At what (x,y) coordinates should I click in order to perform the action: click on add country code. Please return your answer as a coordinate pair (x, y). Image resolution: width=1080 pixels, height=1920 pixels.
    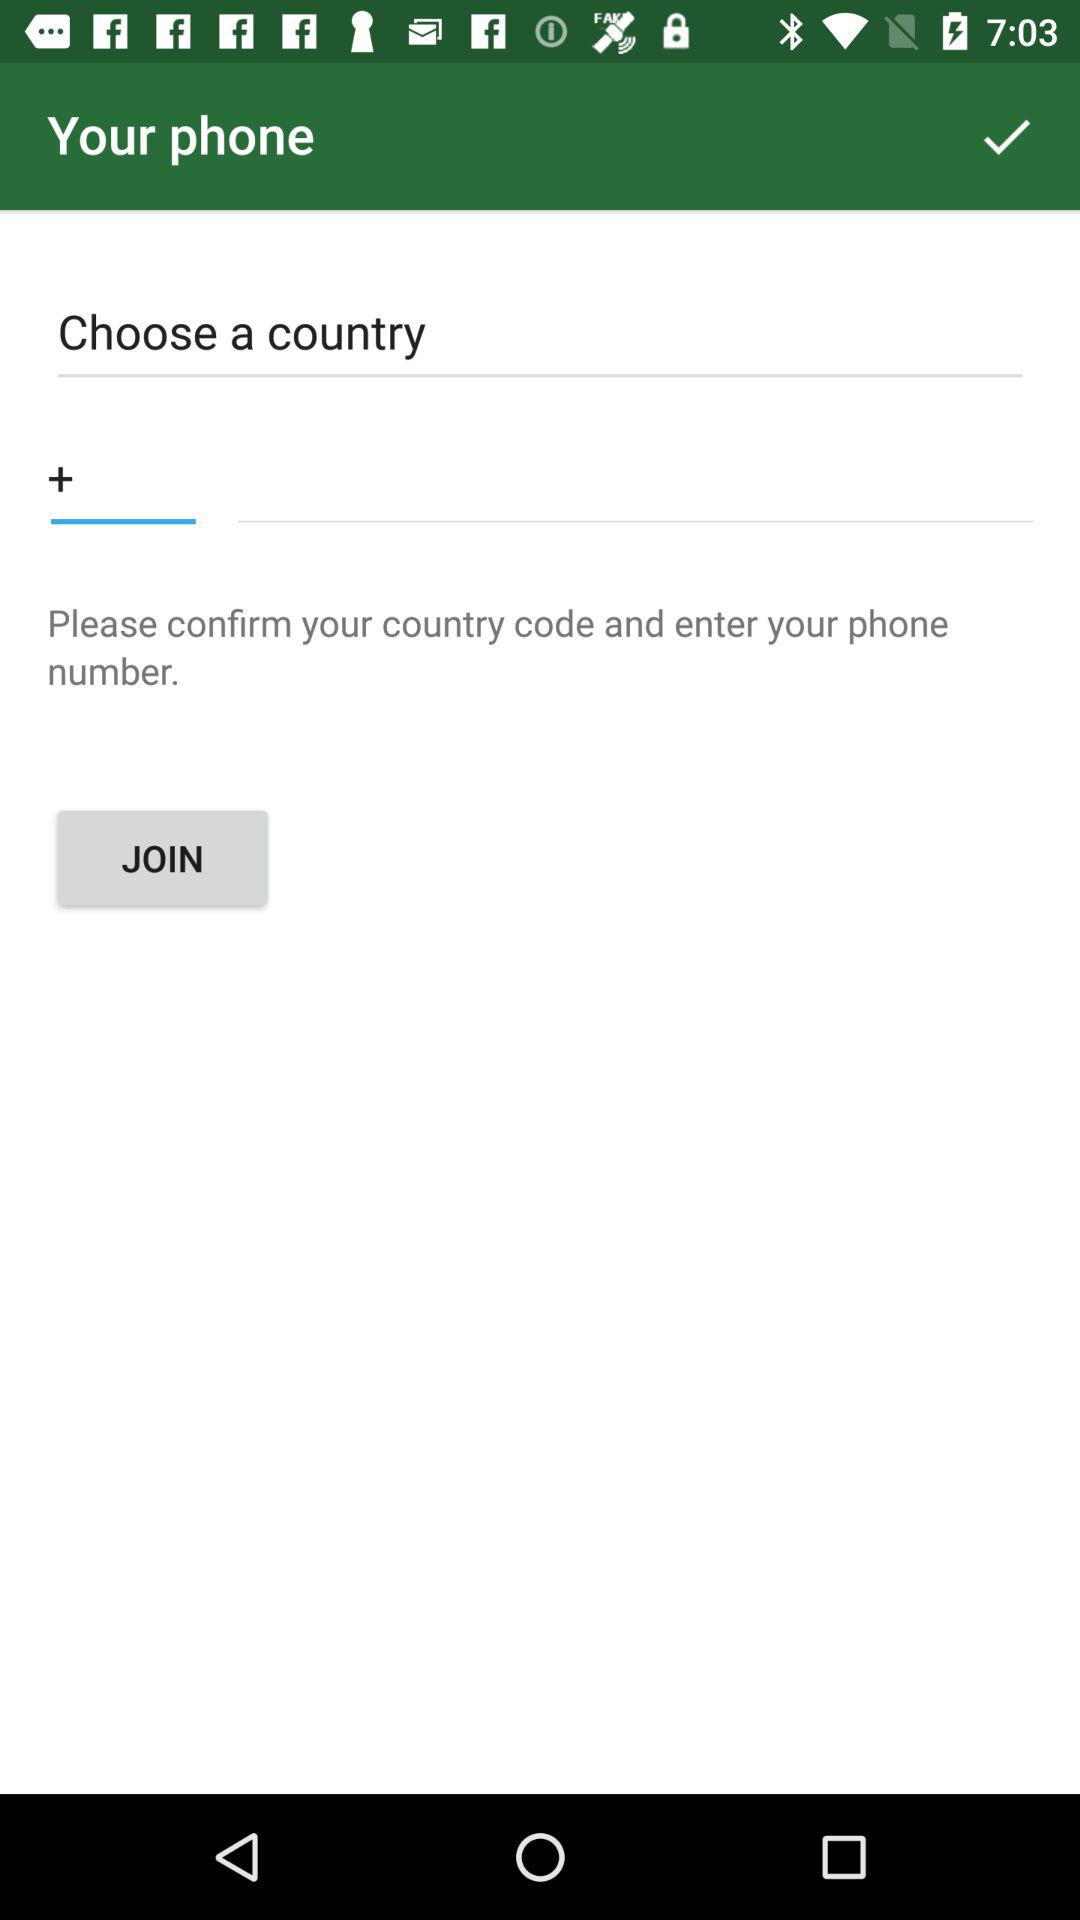
    Looking at the image, I should click on (123, 476).